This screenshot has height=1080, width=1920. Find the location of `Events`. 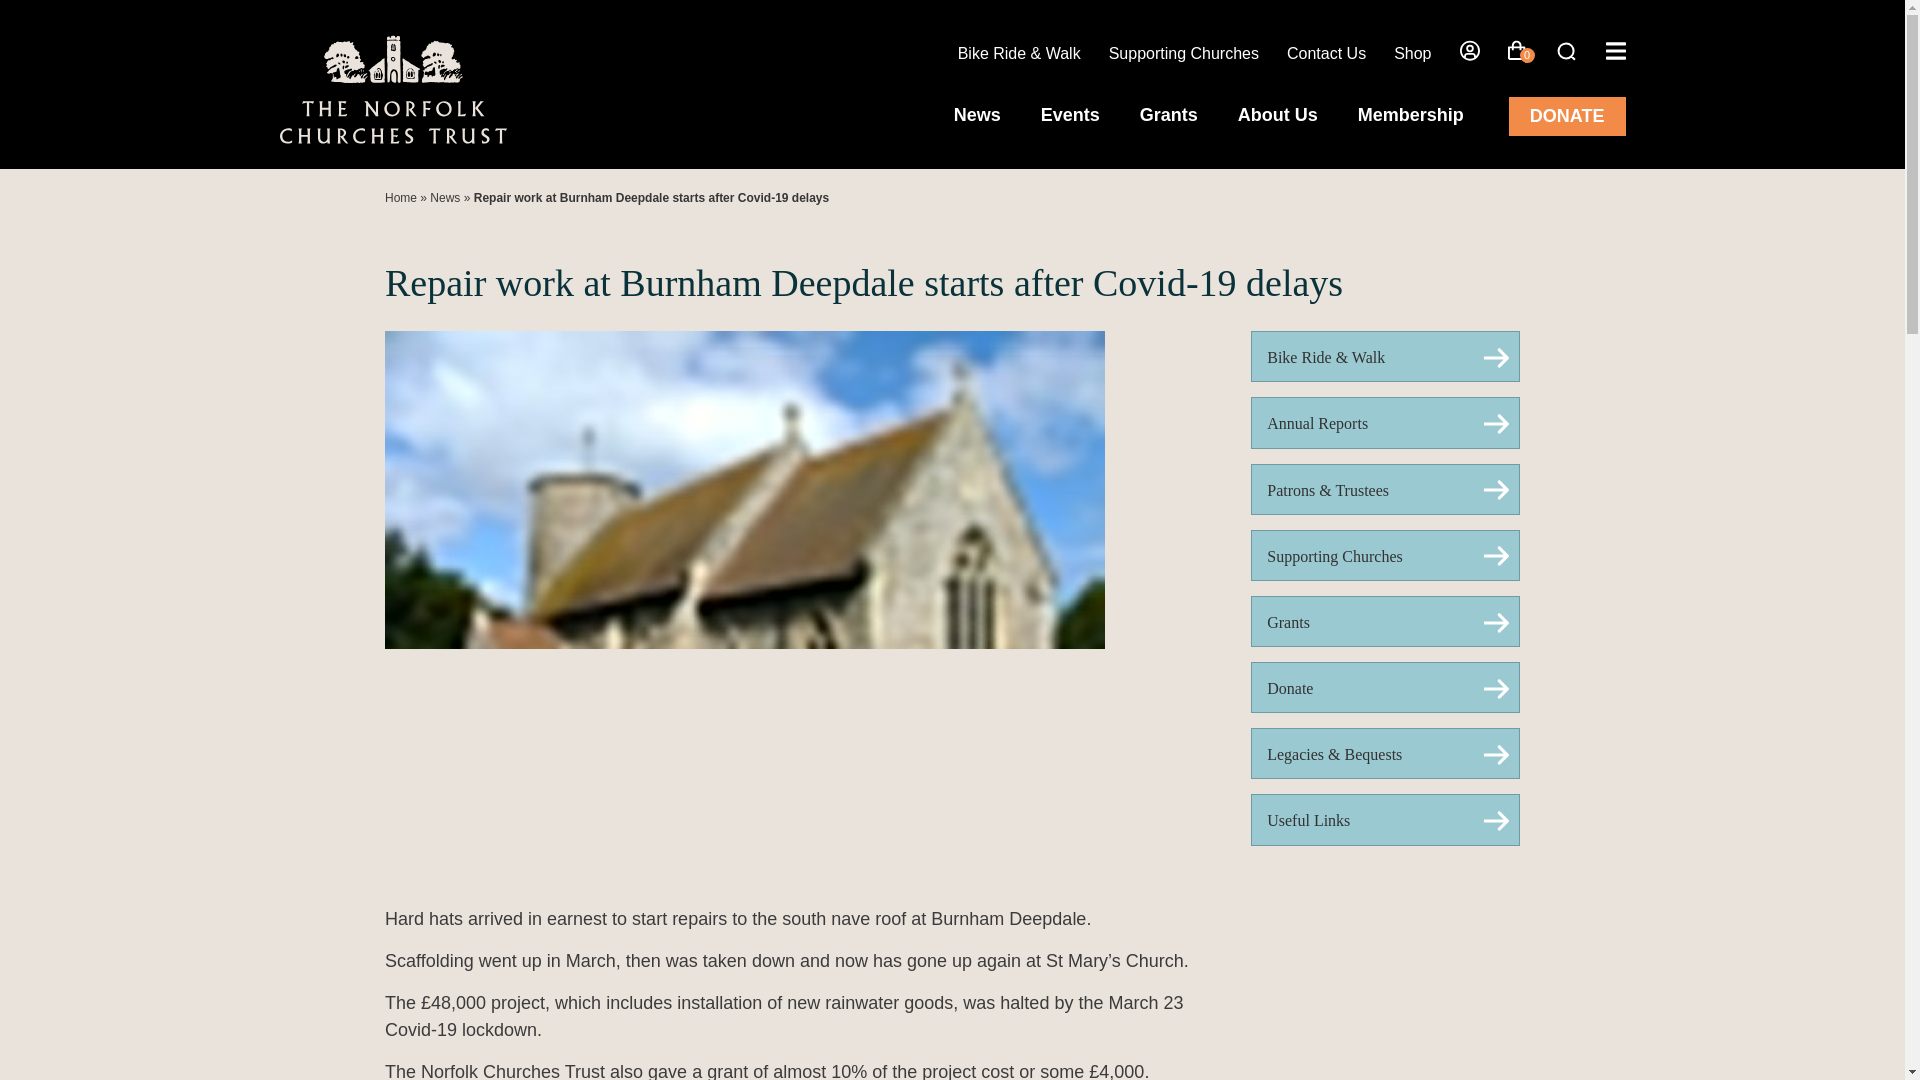

Events is located at coordinates (1070, 114).